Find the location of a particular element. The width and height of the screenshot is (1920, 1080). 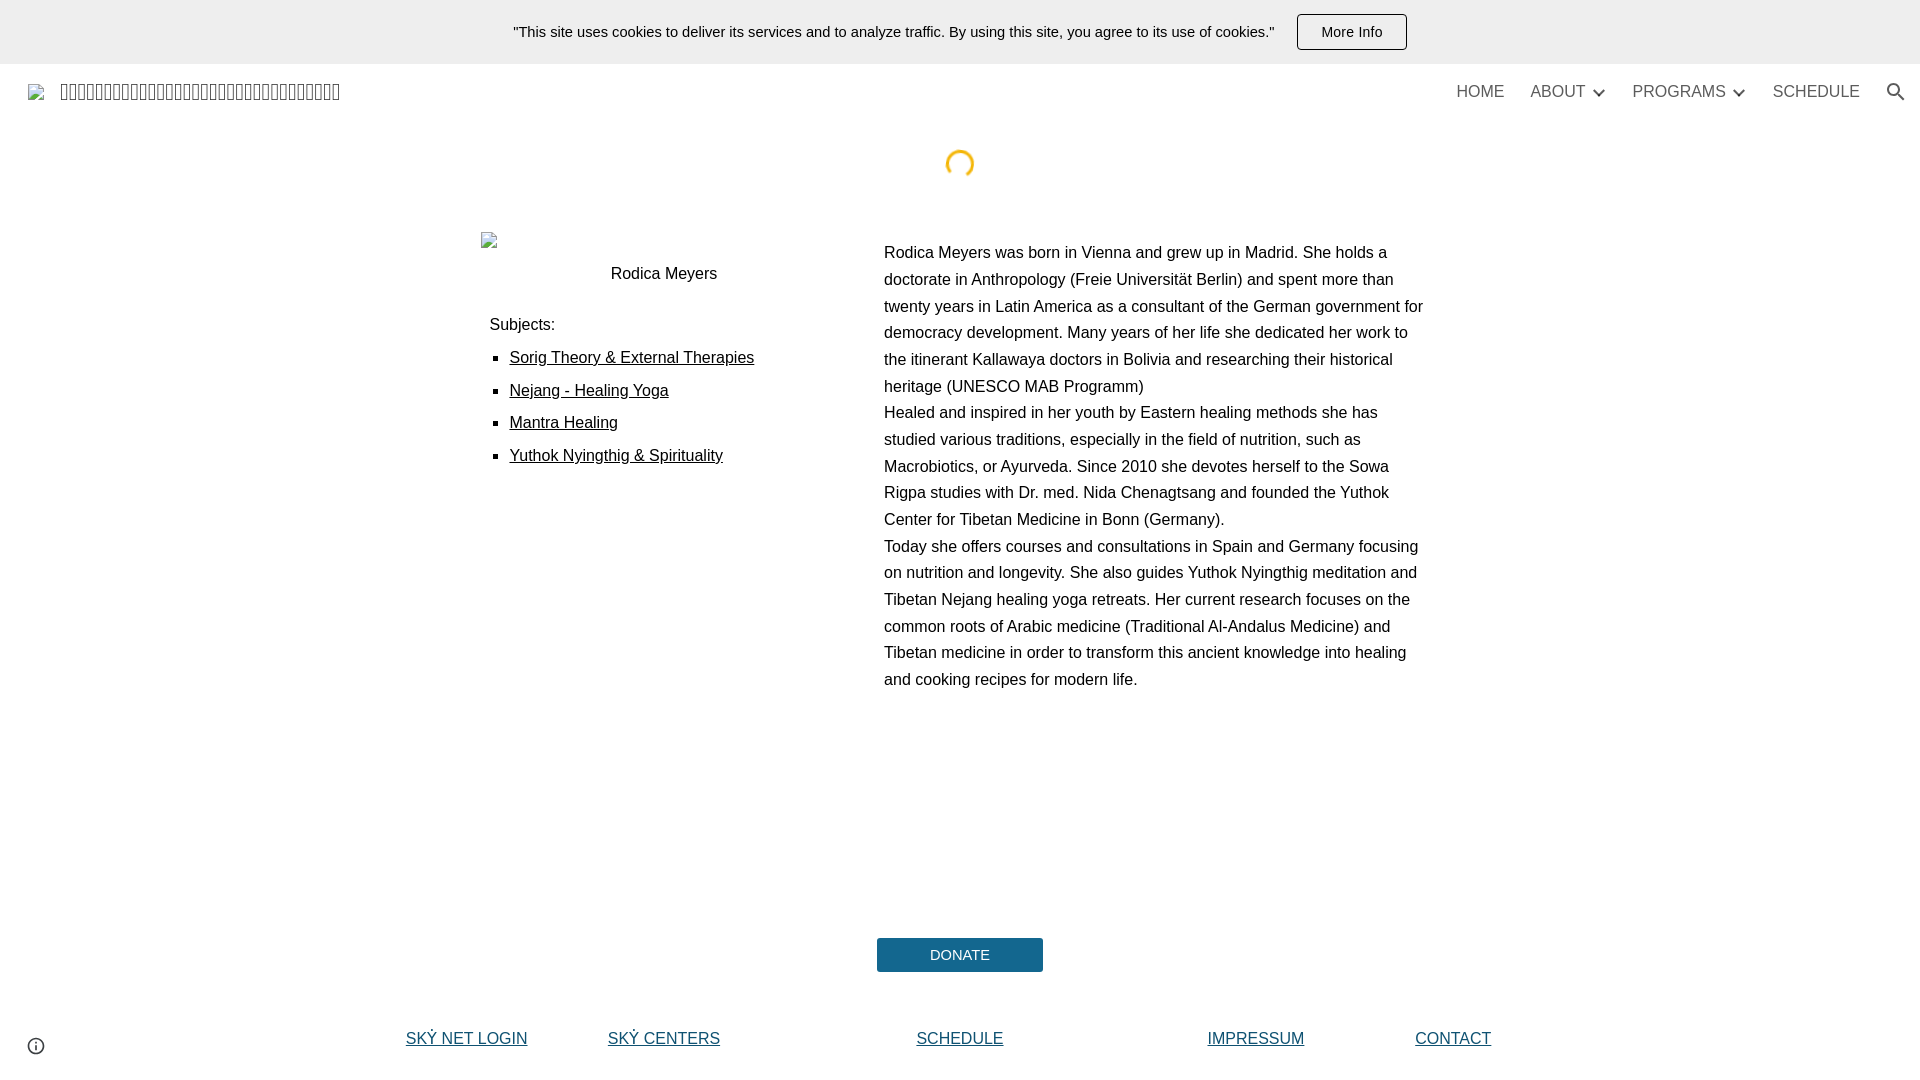

More Info is located at coordinates (1351, 32).